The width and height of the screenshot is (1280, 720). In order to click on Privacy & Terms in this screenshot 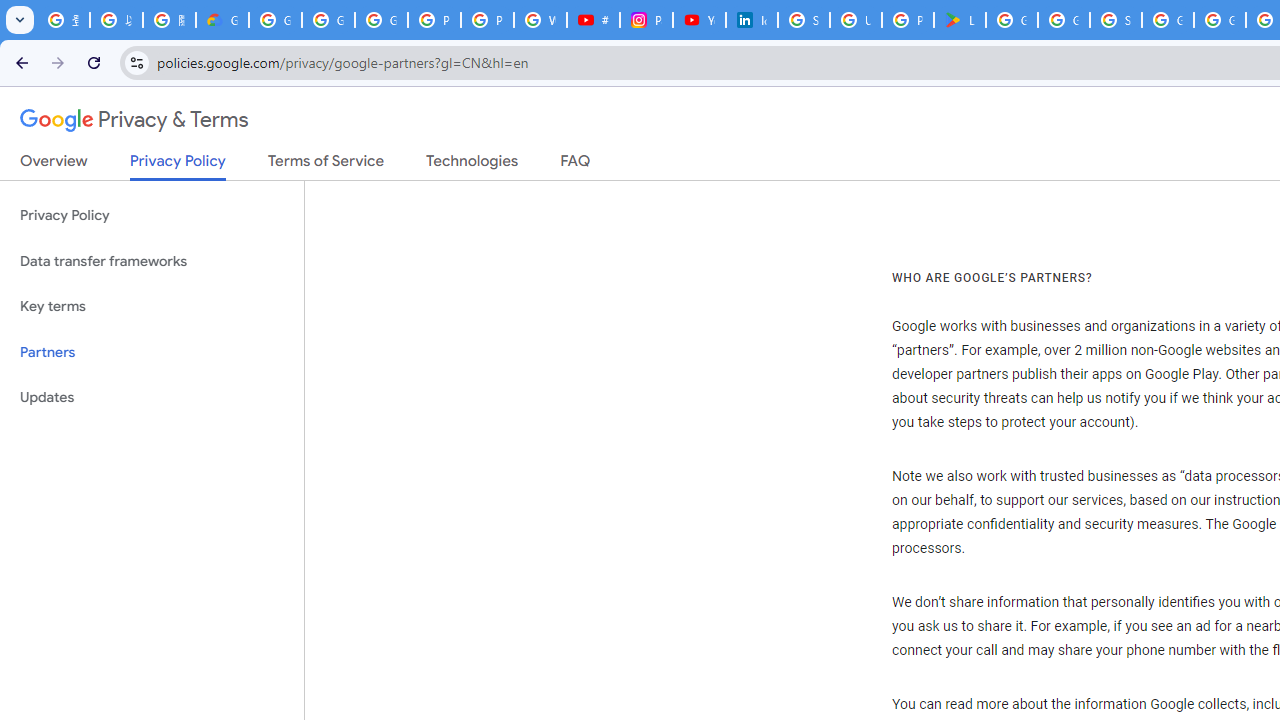, I will do `click(134, 120)`.